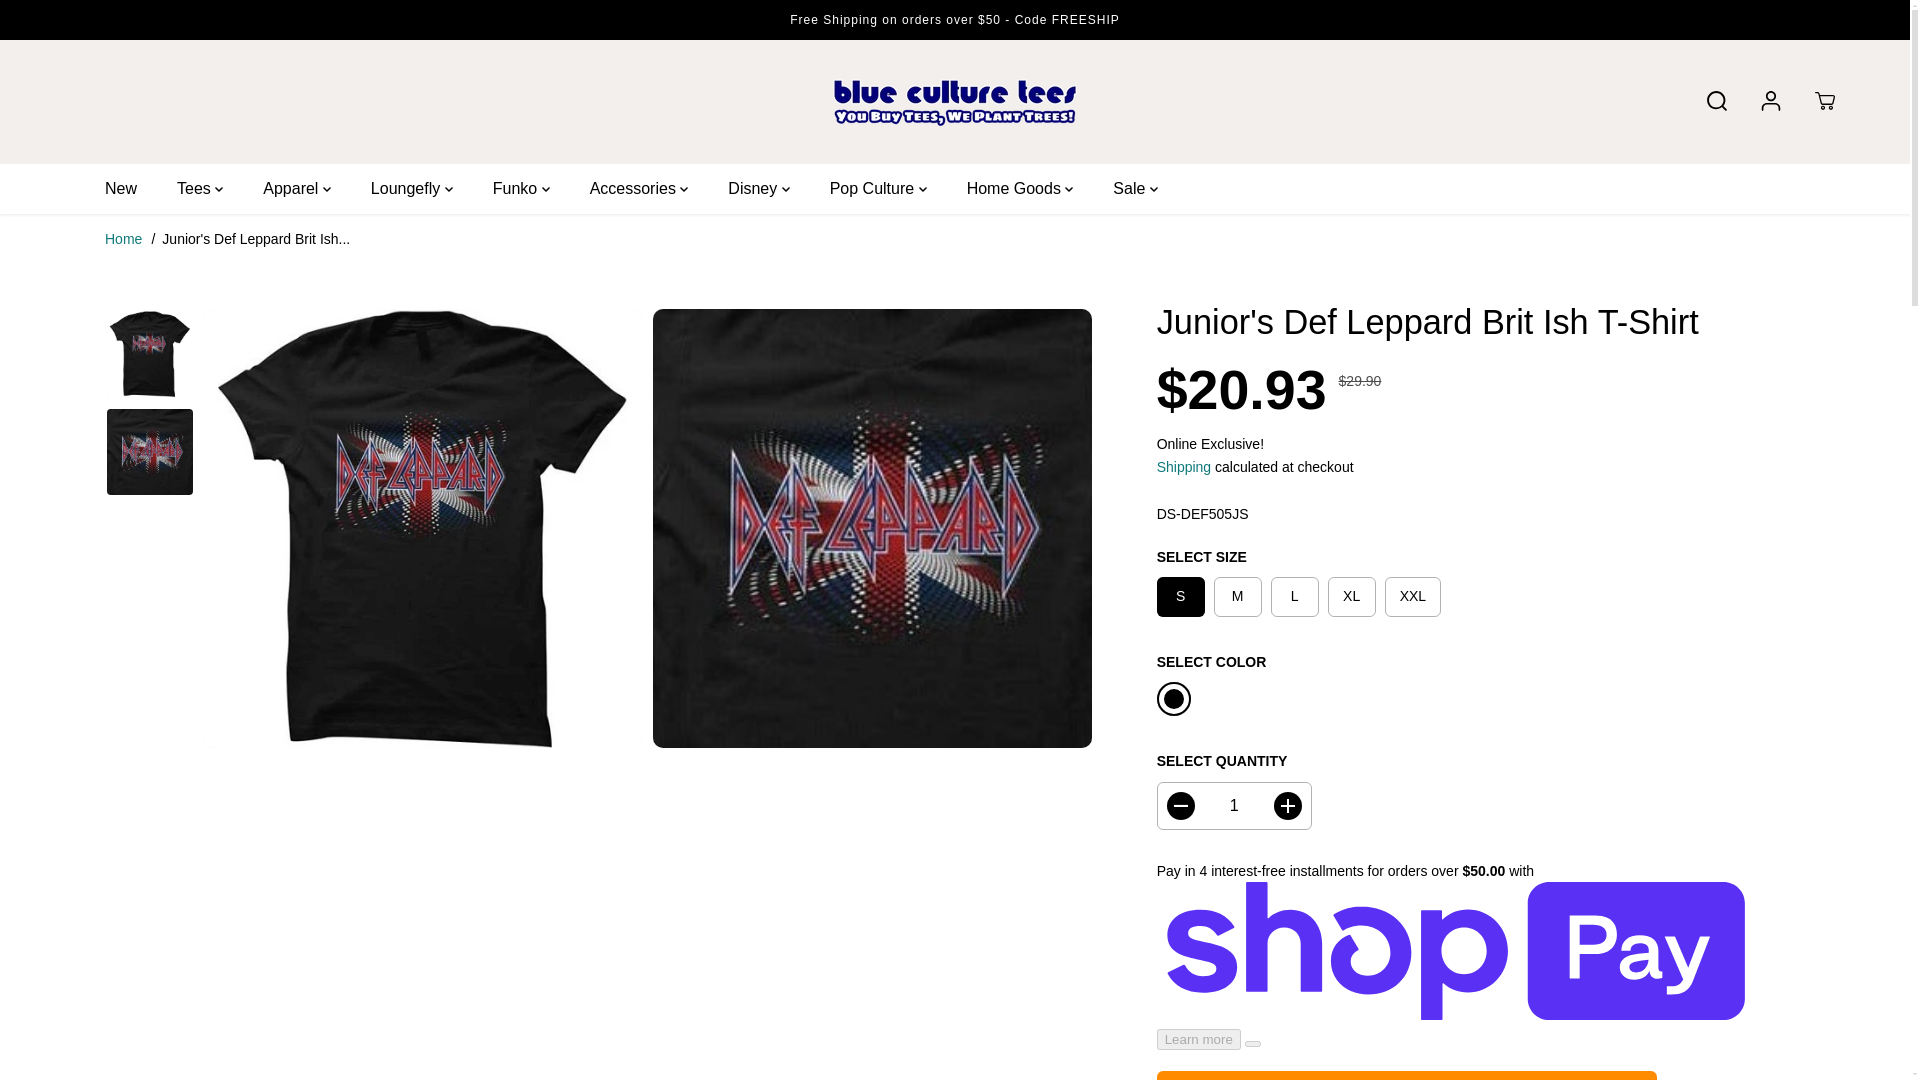 Image resolution: width=1920 pixels, height=1080 pixels. What do you see at coordinates (124, 239) in the screenshot?
I see `Home` at bounding box center [124, 239].